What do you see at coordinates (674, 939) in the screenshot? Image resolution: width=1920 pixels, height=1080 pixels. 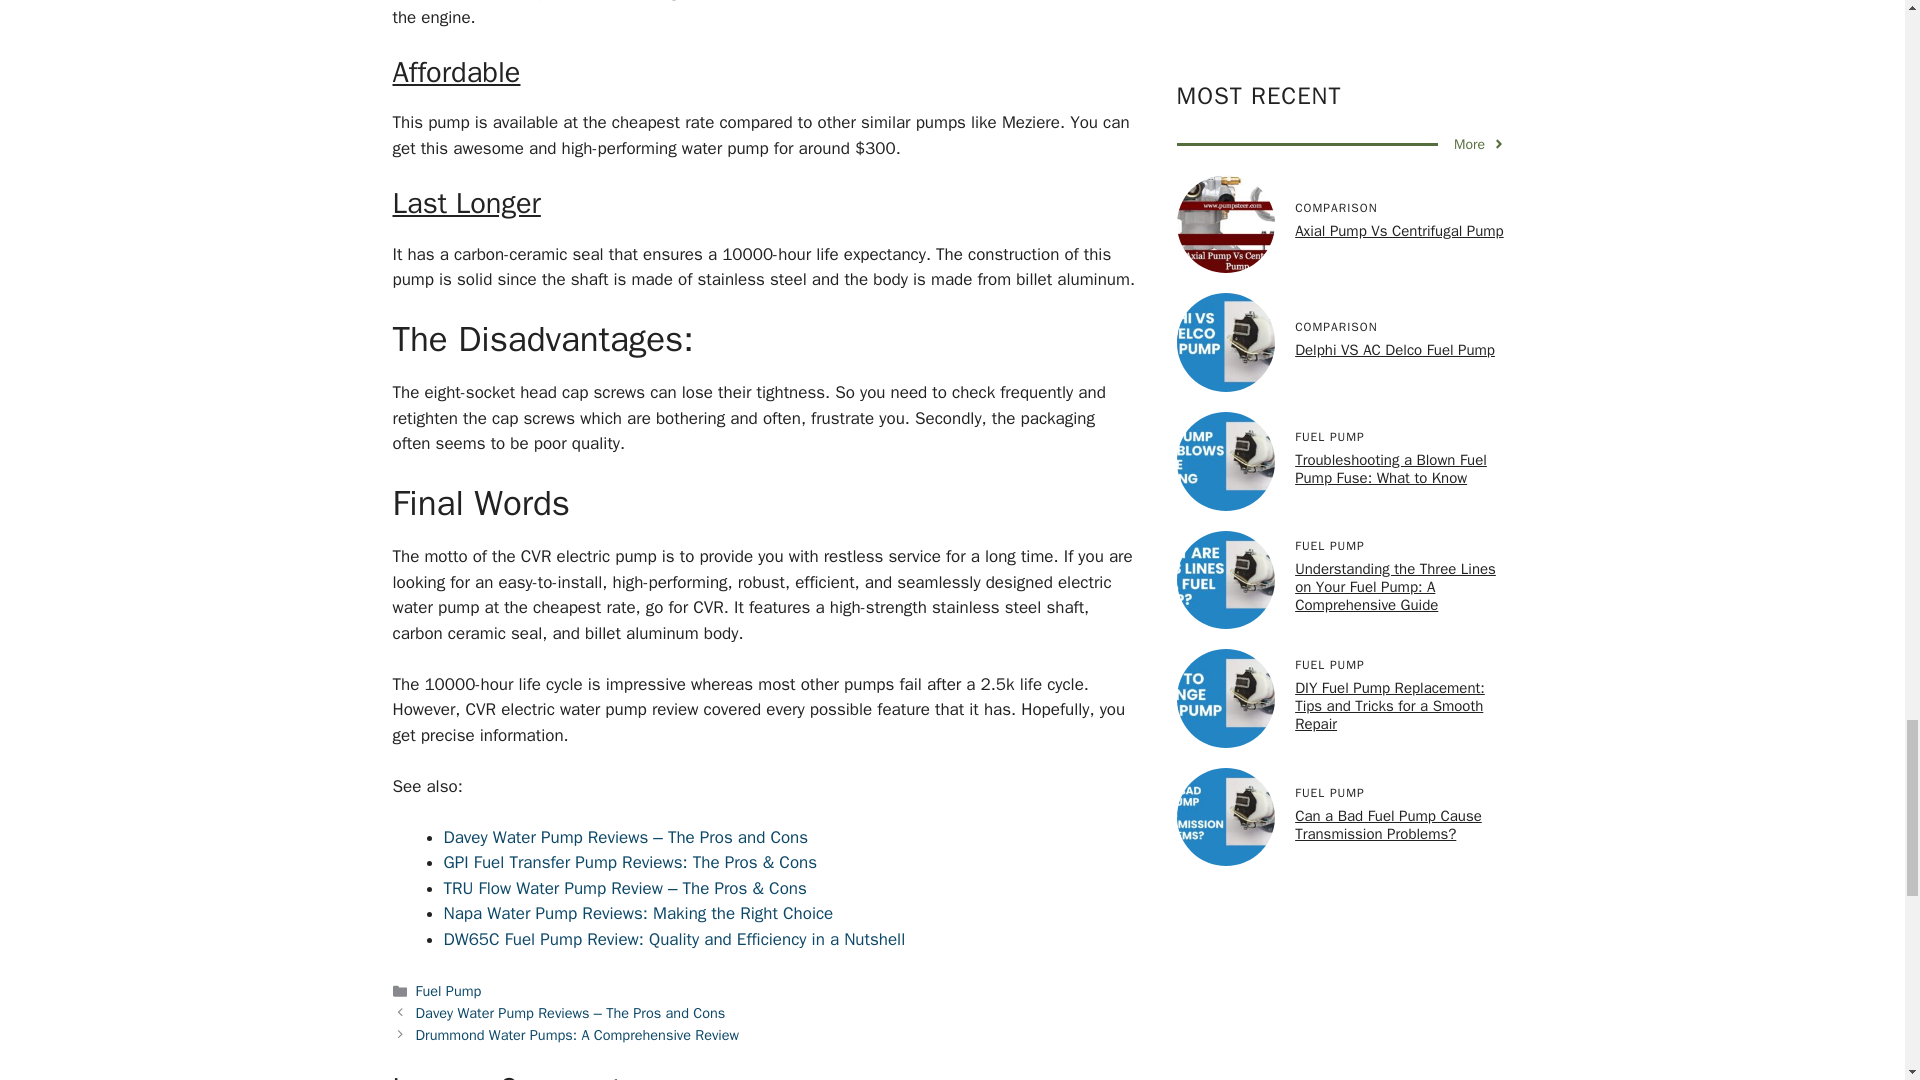 I see `DW65C Fuel Pump Review: Quality and Efficiency in a Nutshell` at bounding box center [674, 939].